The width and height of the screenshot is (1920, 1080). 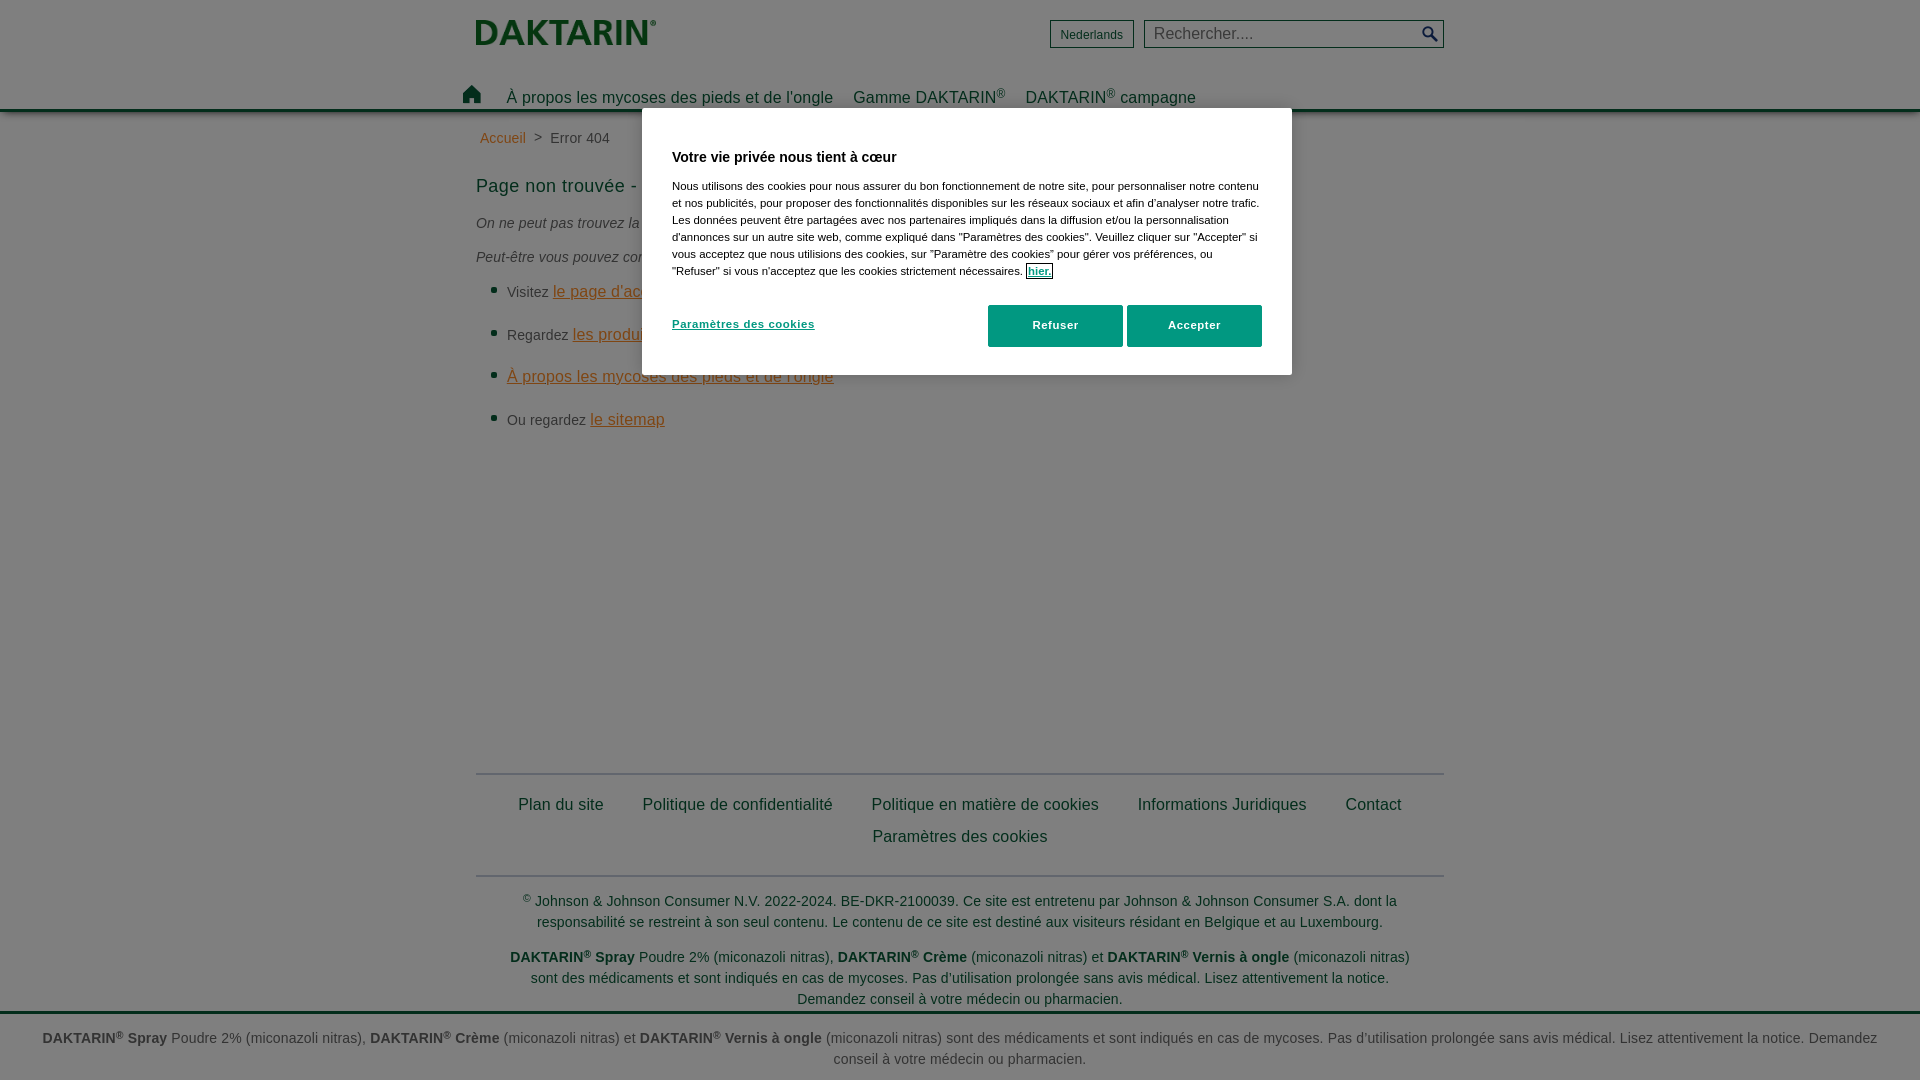 What do you see at coordinates (1281, 34) in the screenshot?
I see `Enter the terms you wish to search for.` at bounding box center [1281, 34].